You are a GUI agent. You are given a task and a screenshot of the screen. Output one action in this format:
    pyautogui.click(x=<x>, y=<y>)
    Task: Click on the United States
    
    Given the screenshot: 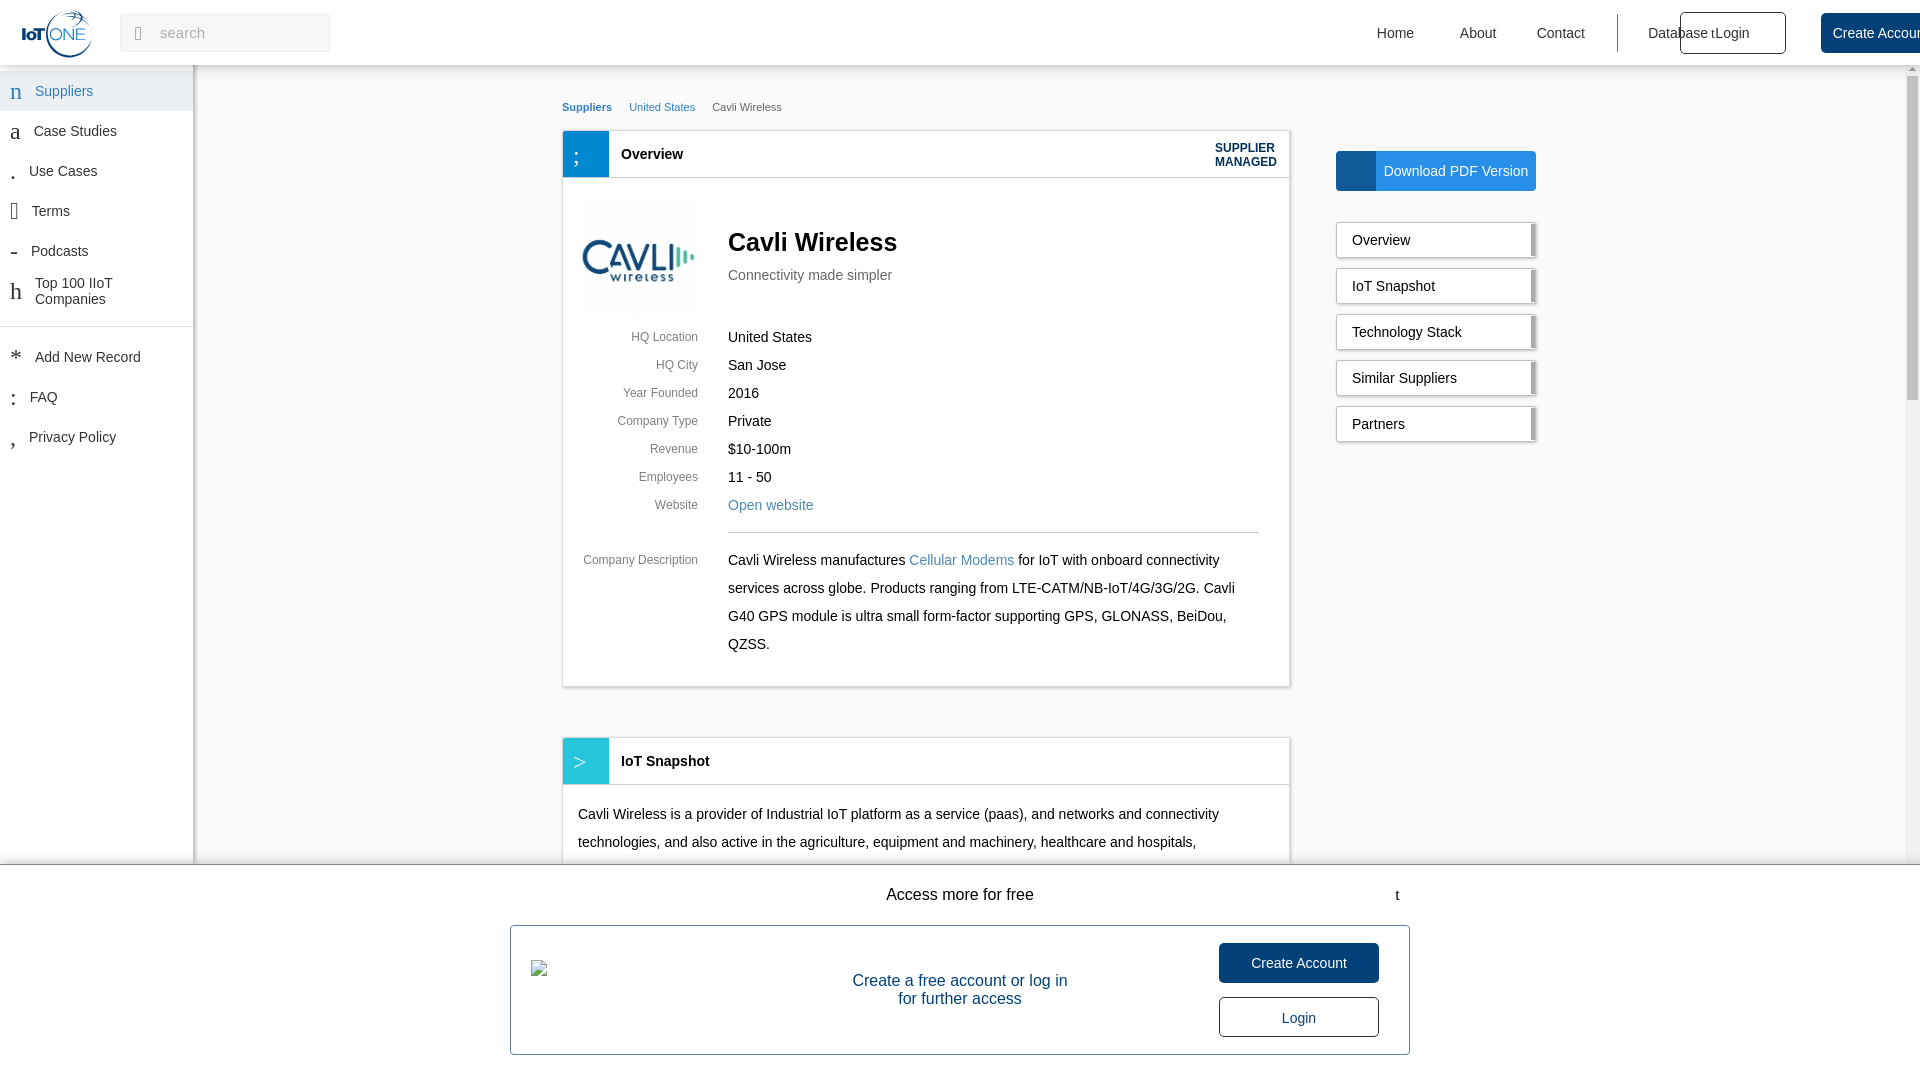 What is the action you would take?
    pyautogui.click(x=662, y=107)
    